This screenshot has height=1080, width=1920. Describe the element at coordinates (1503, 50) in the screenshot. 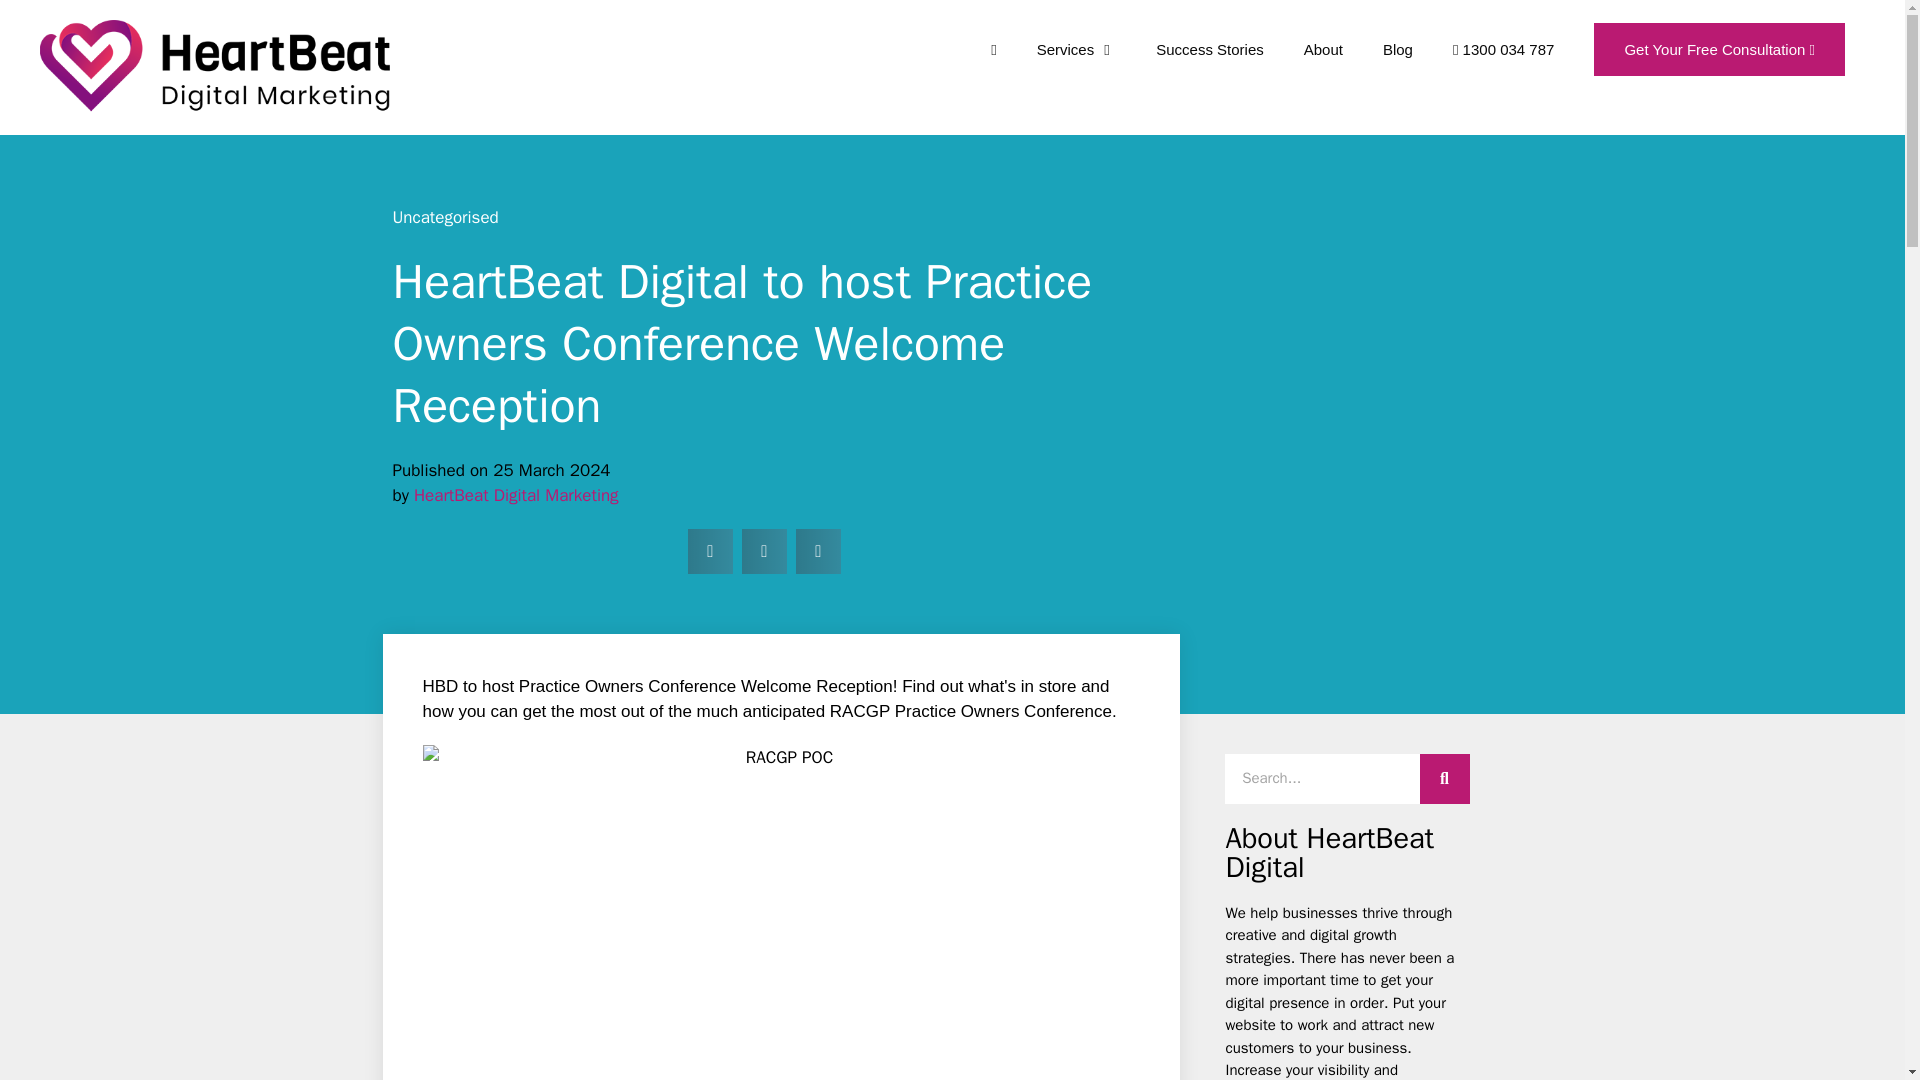

I see `1300 034 787` at that location.